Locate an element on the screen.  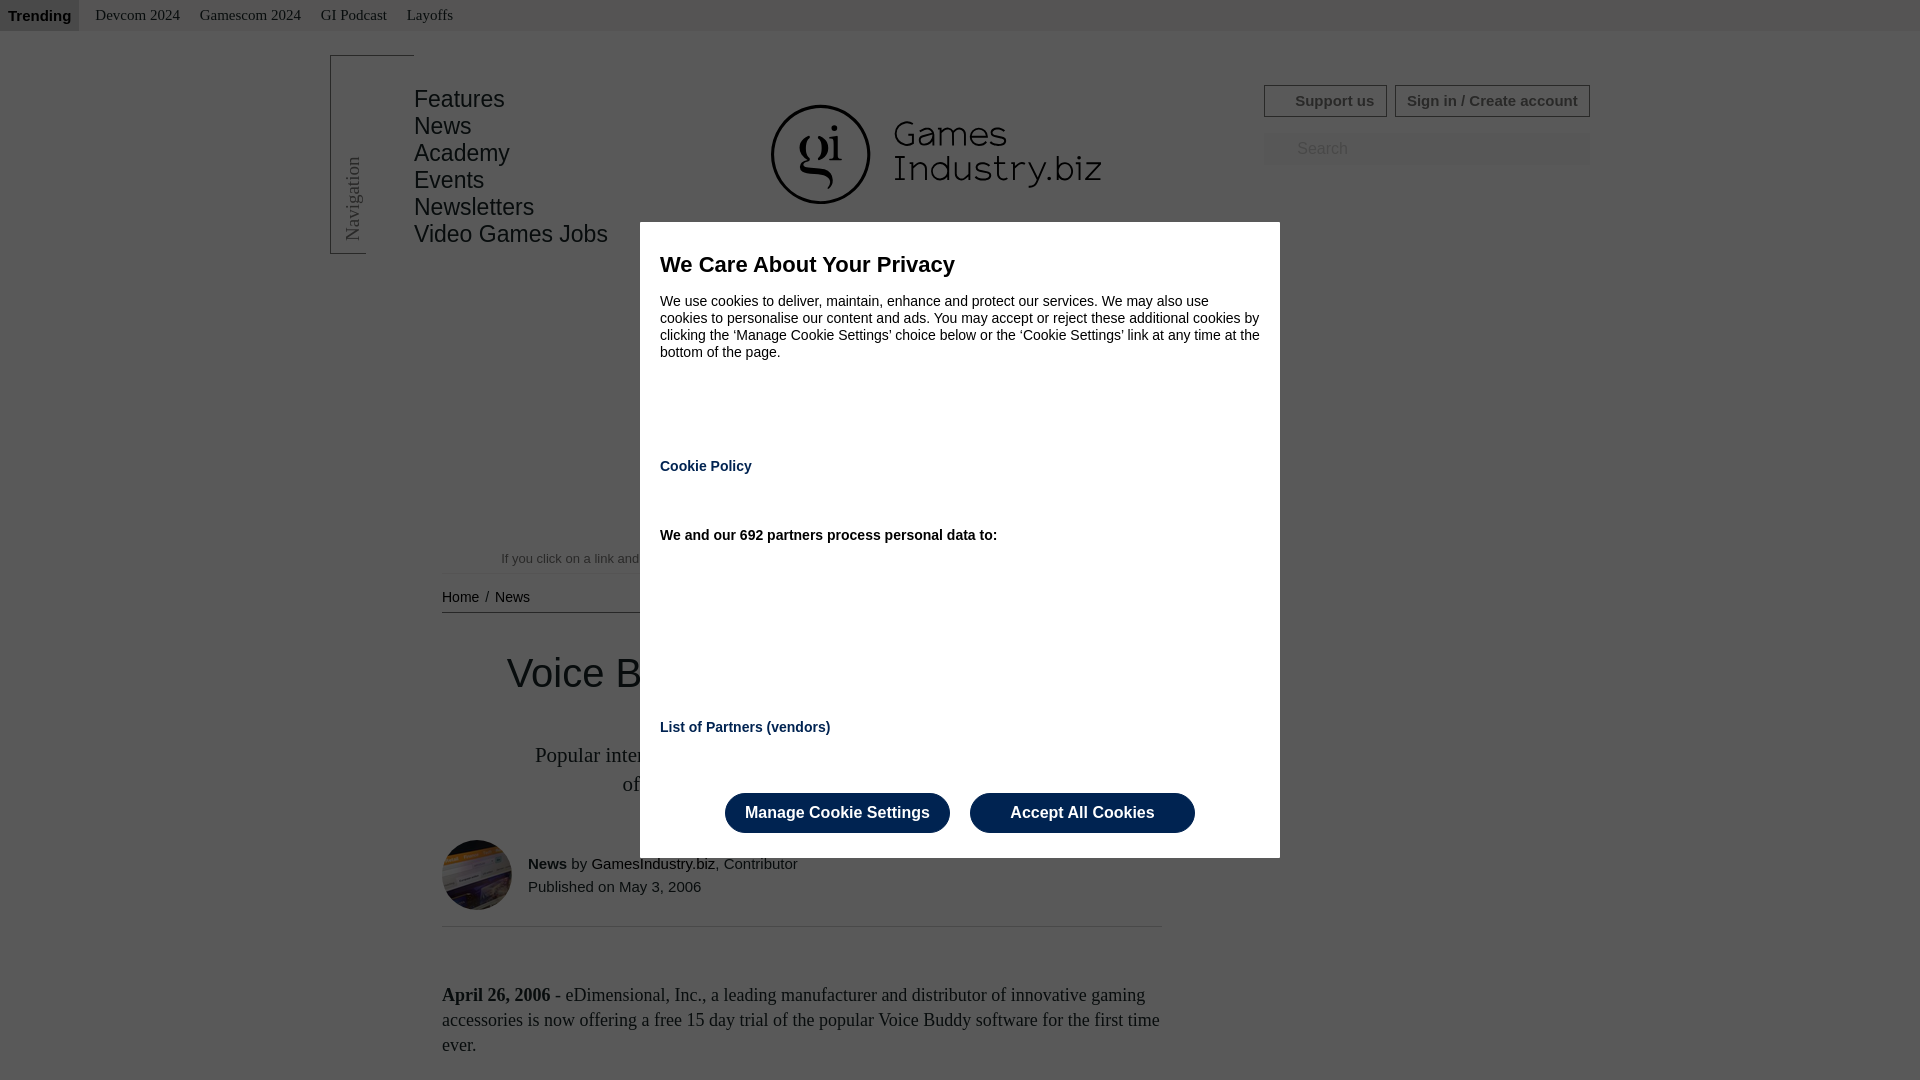
Gamescom 2024 is located at coordinates (250, 16).